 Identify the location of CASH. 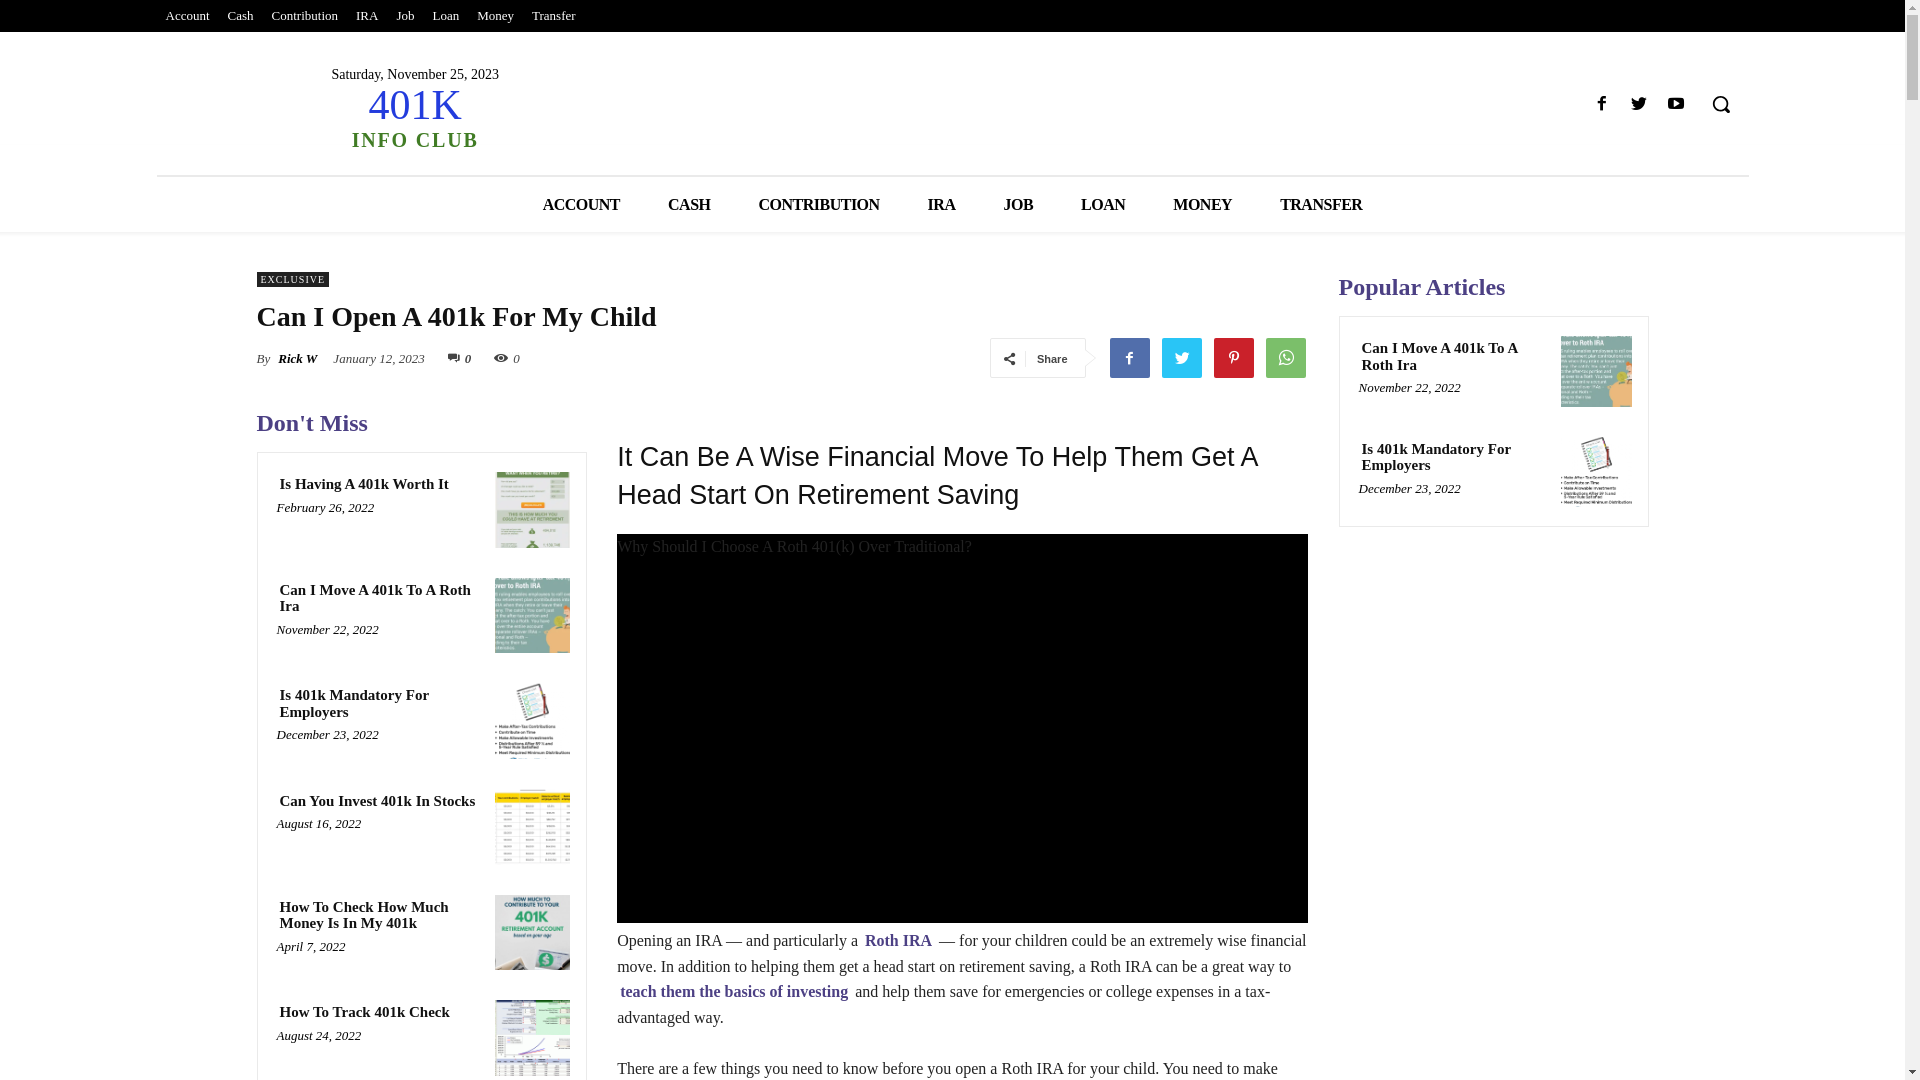
(689, 204).